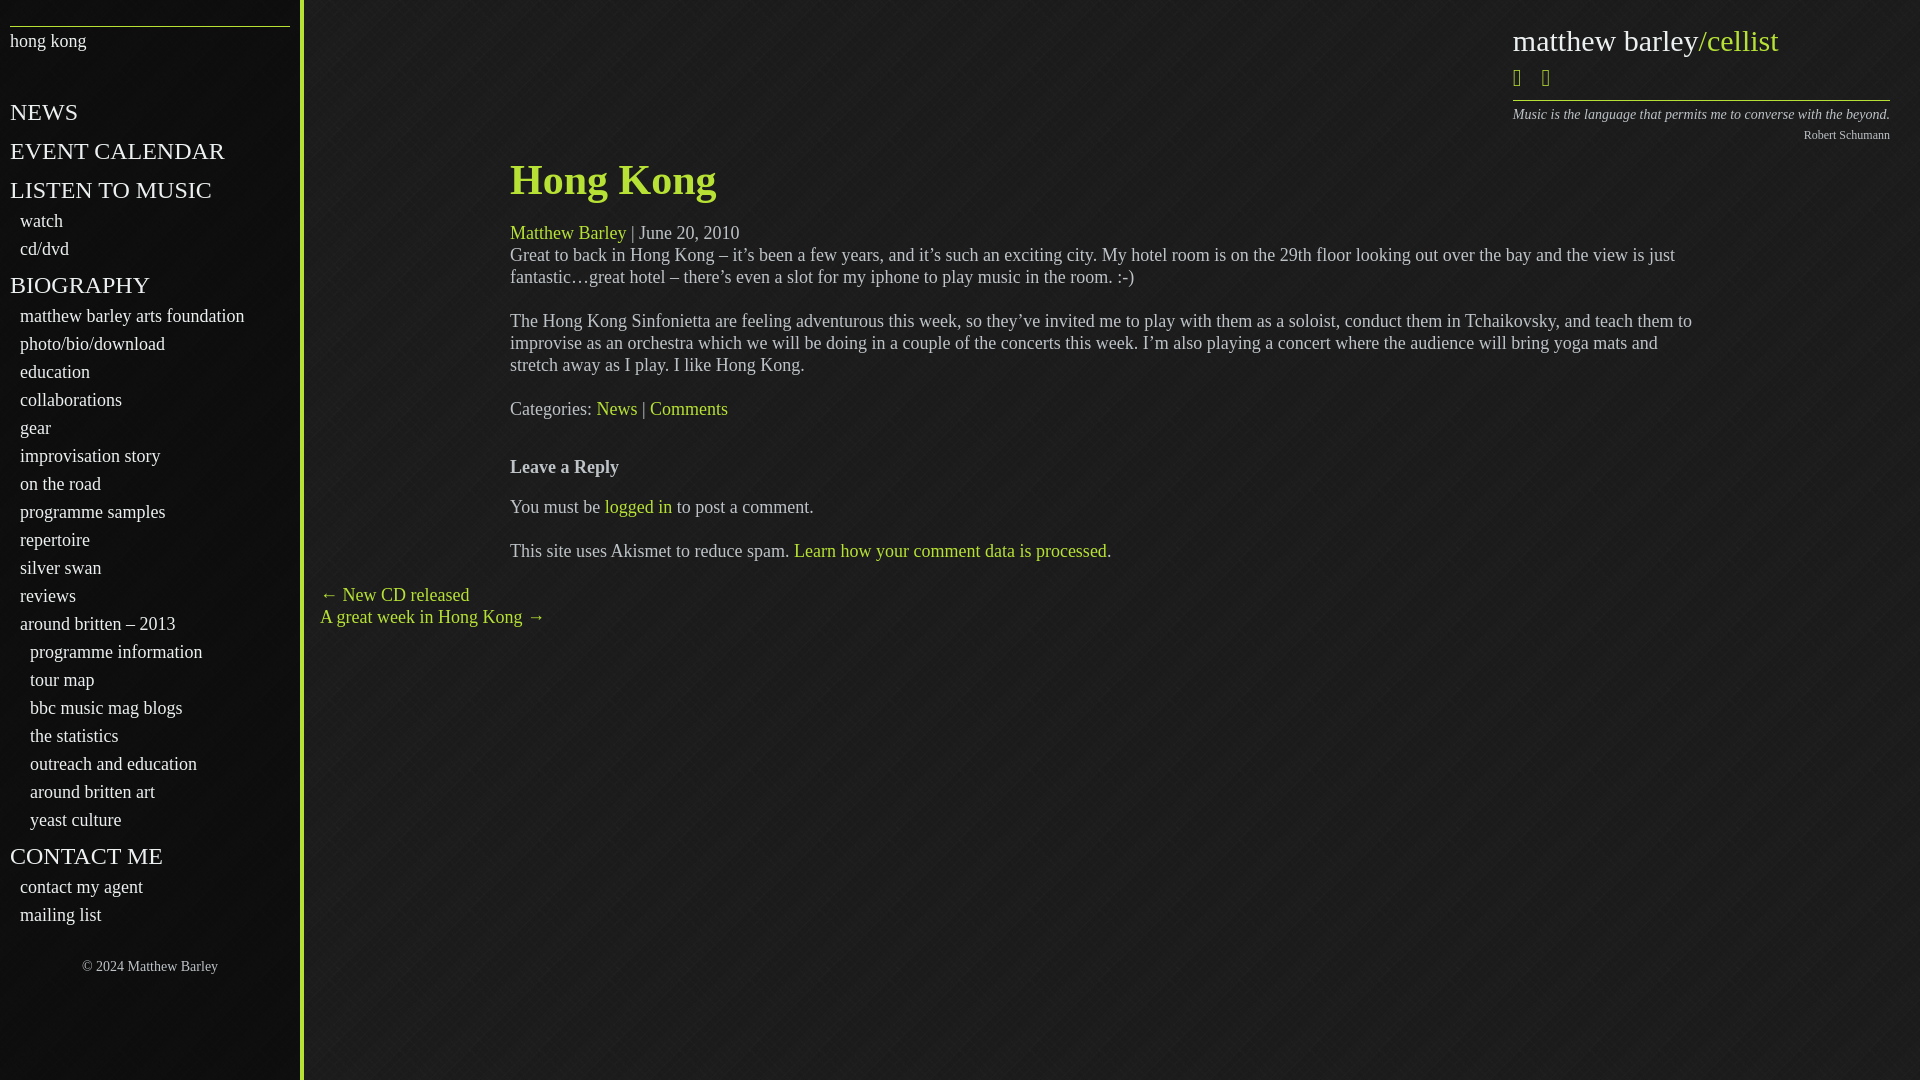 This screenshot has height=1080, width=1920. Describe the element at coordinates (613, 180) in the screenshot. I see `Hong Kong` at that location.